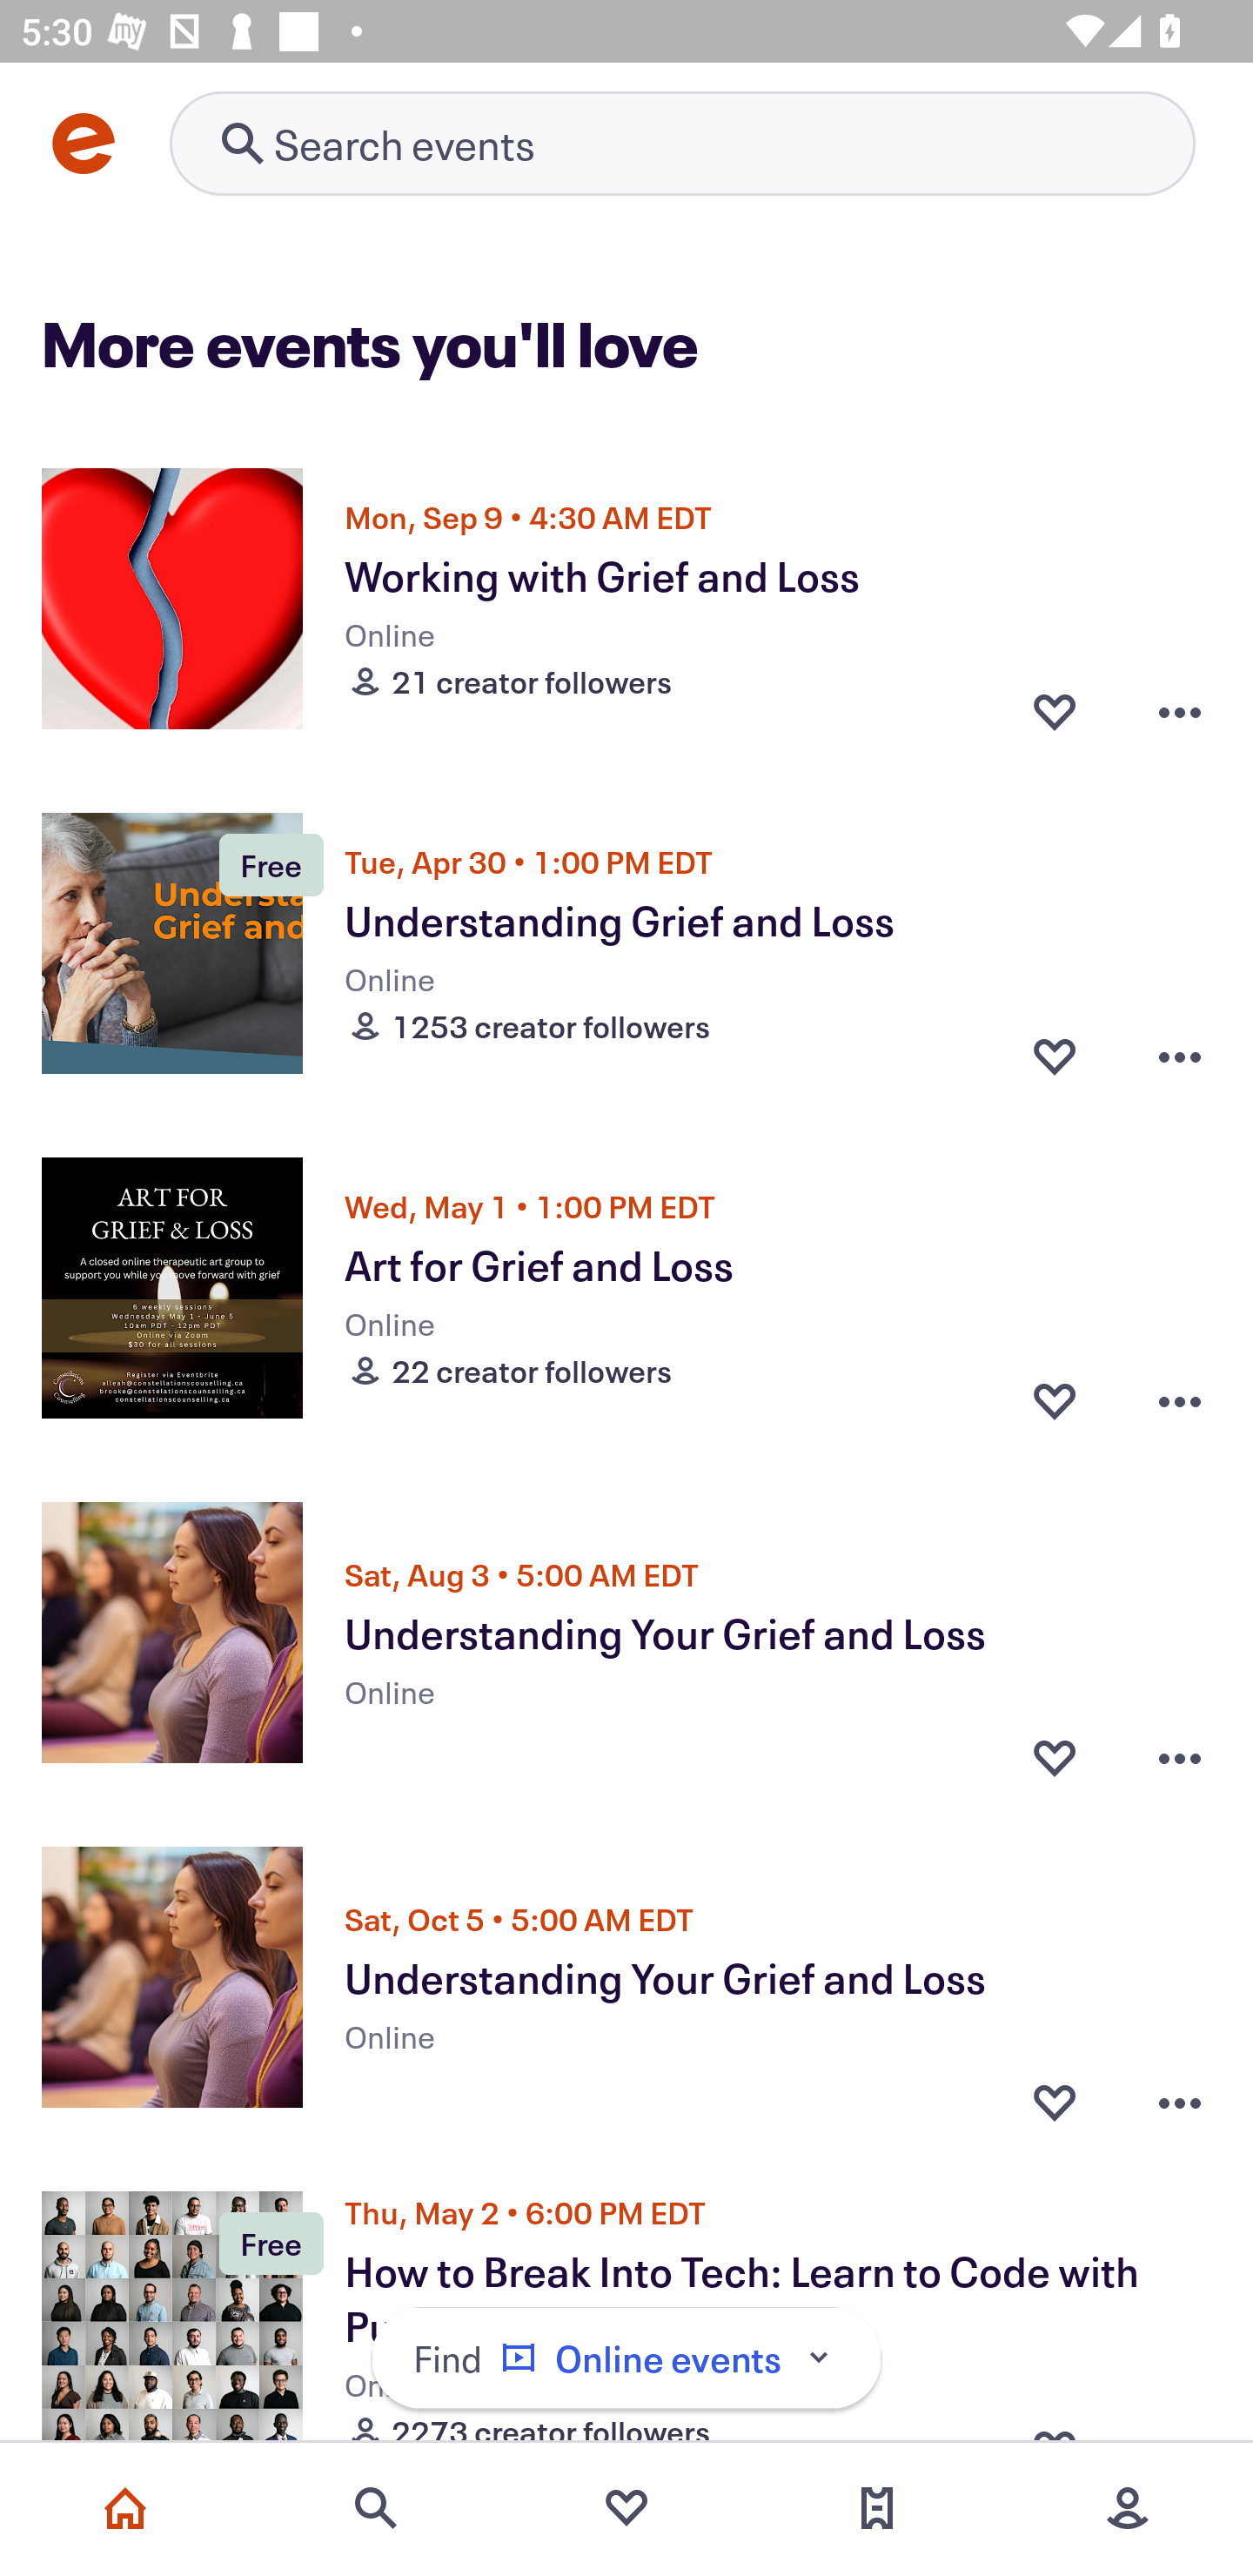 The image size is (1253, 2576). What do you see at coordinates (1055, 709) in the screenshot?
I see `Favorite button` at bounding box center [1055, 709].